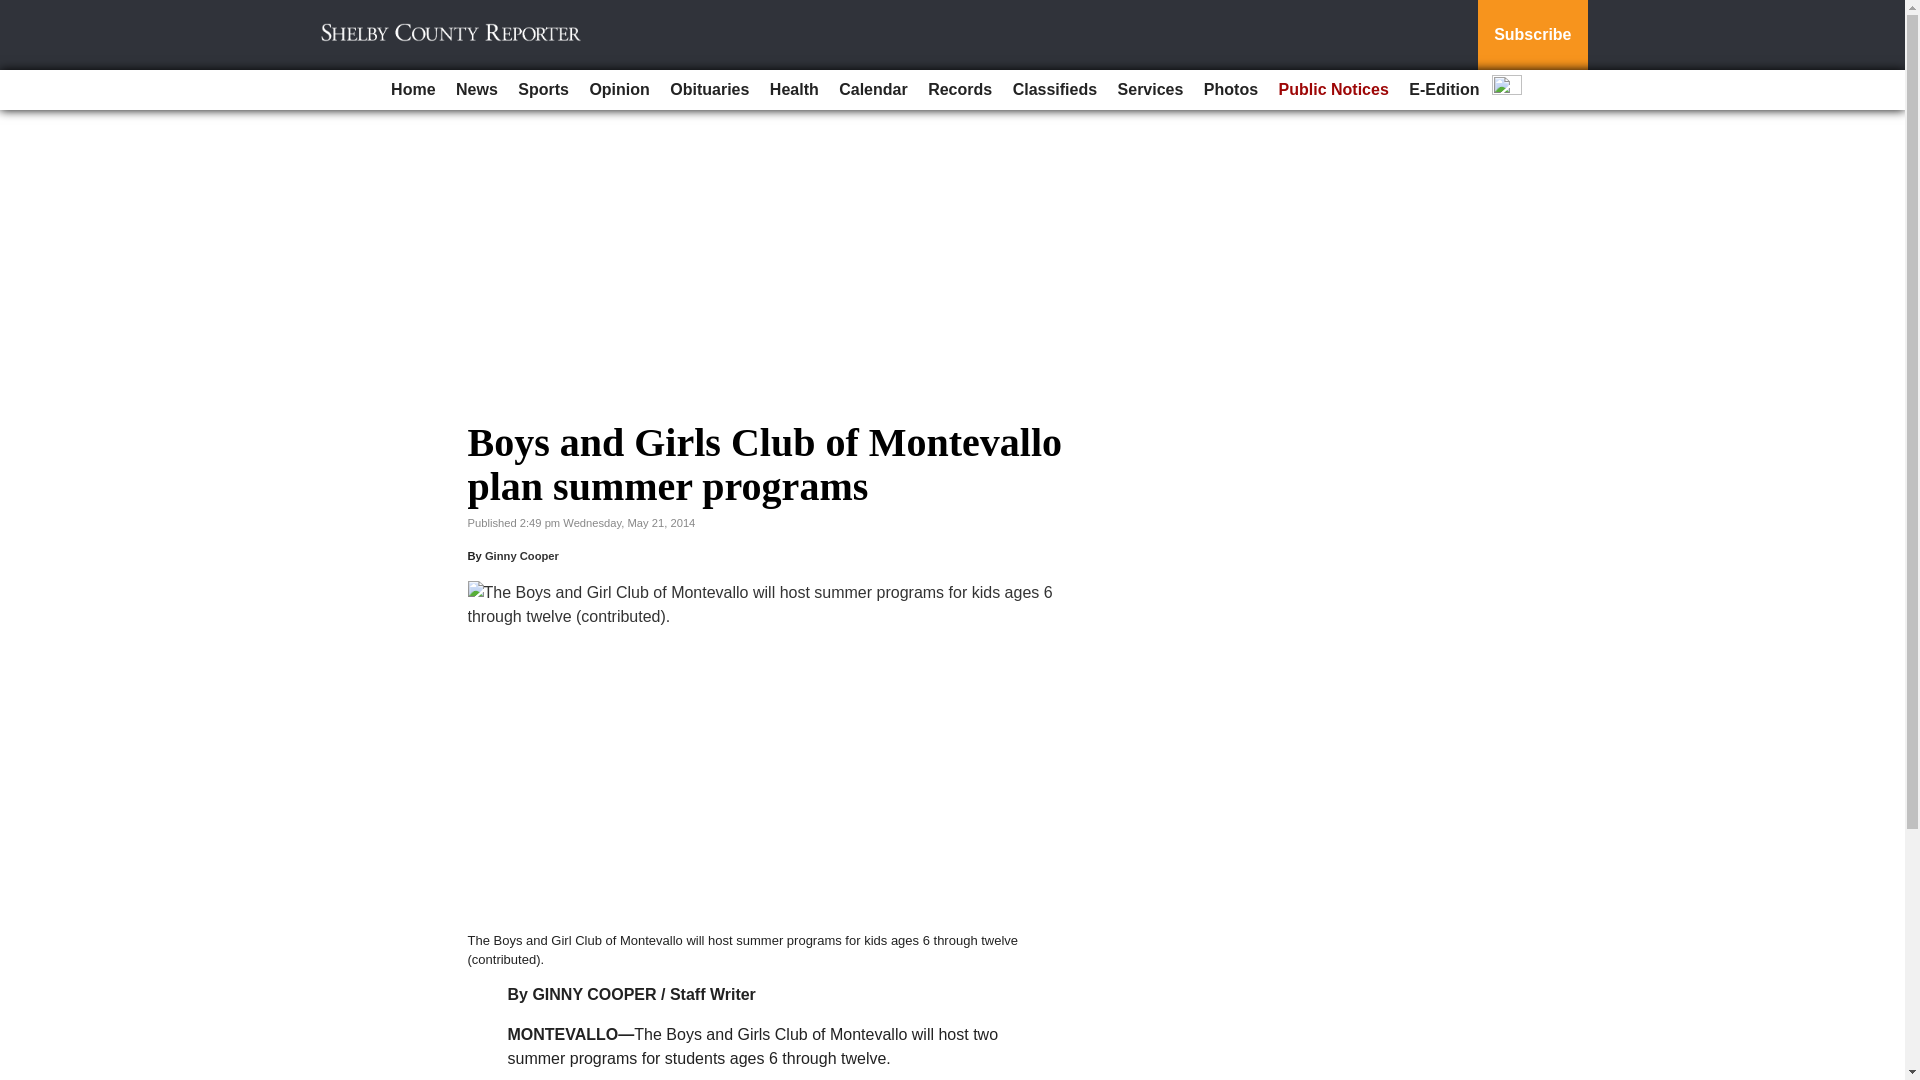  Describe the element at coordinates (618, 90) in the screenshot. I see `Opinion` at that location.